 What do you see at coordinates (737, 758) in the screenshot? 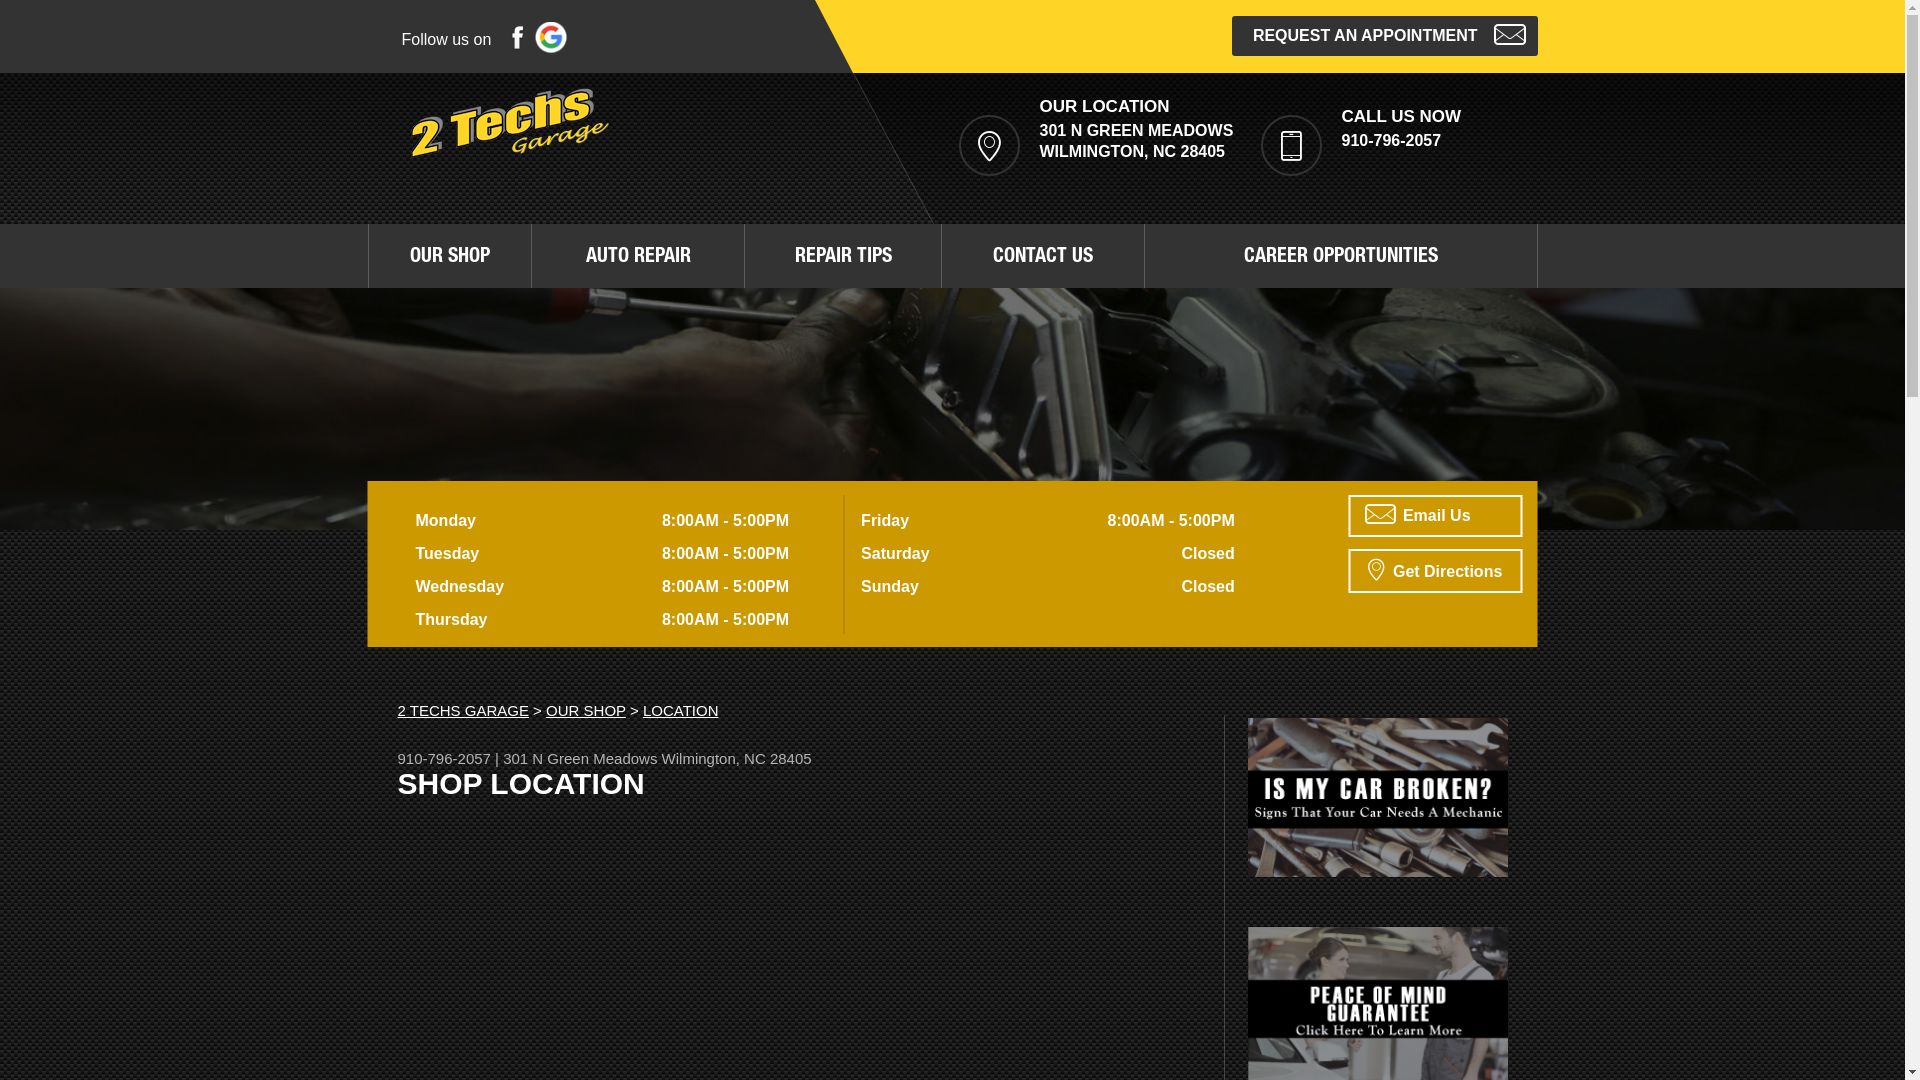
I see `Wilmington, NC 28405` at bounding box center [737, 758].